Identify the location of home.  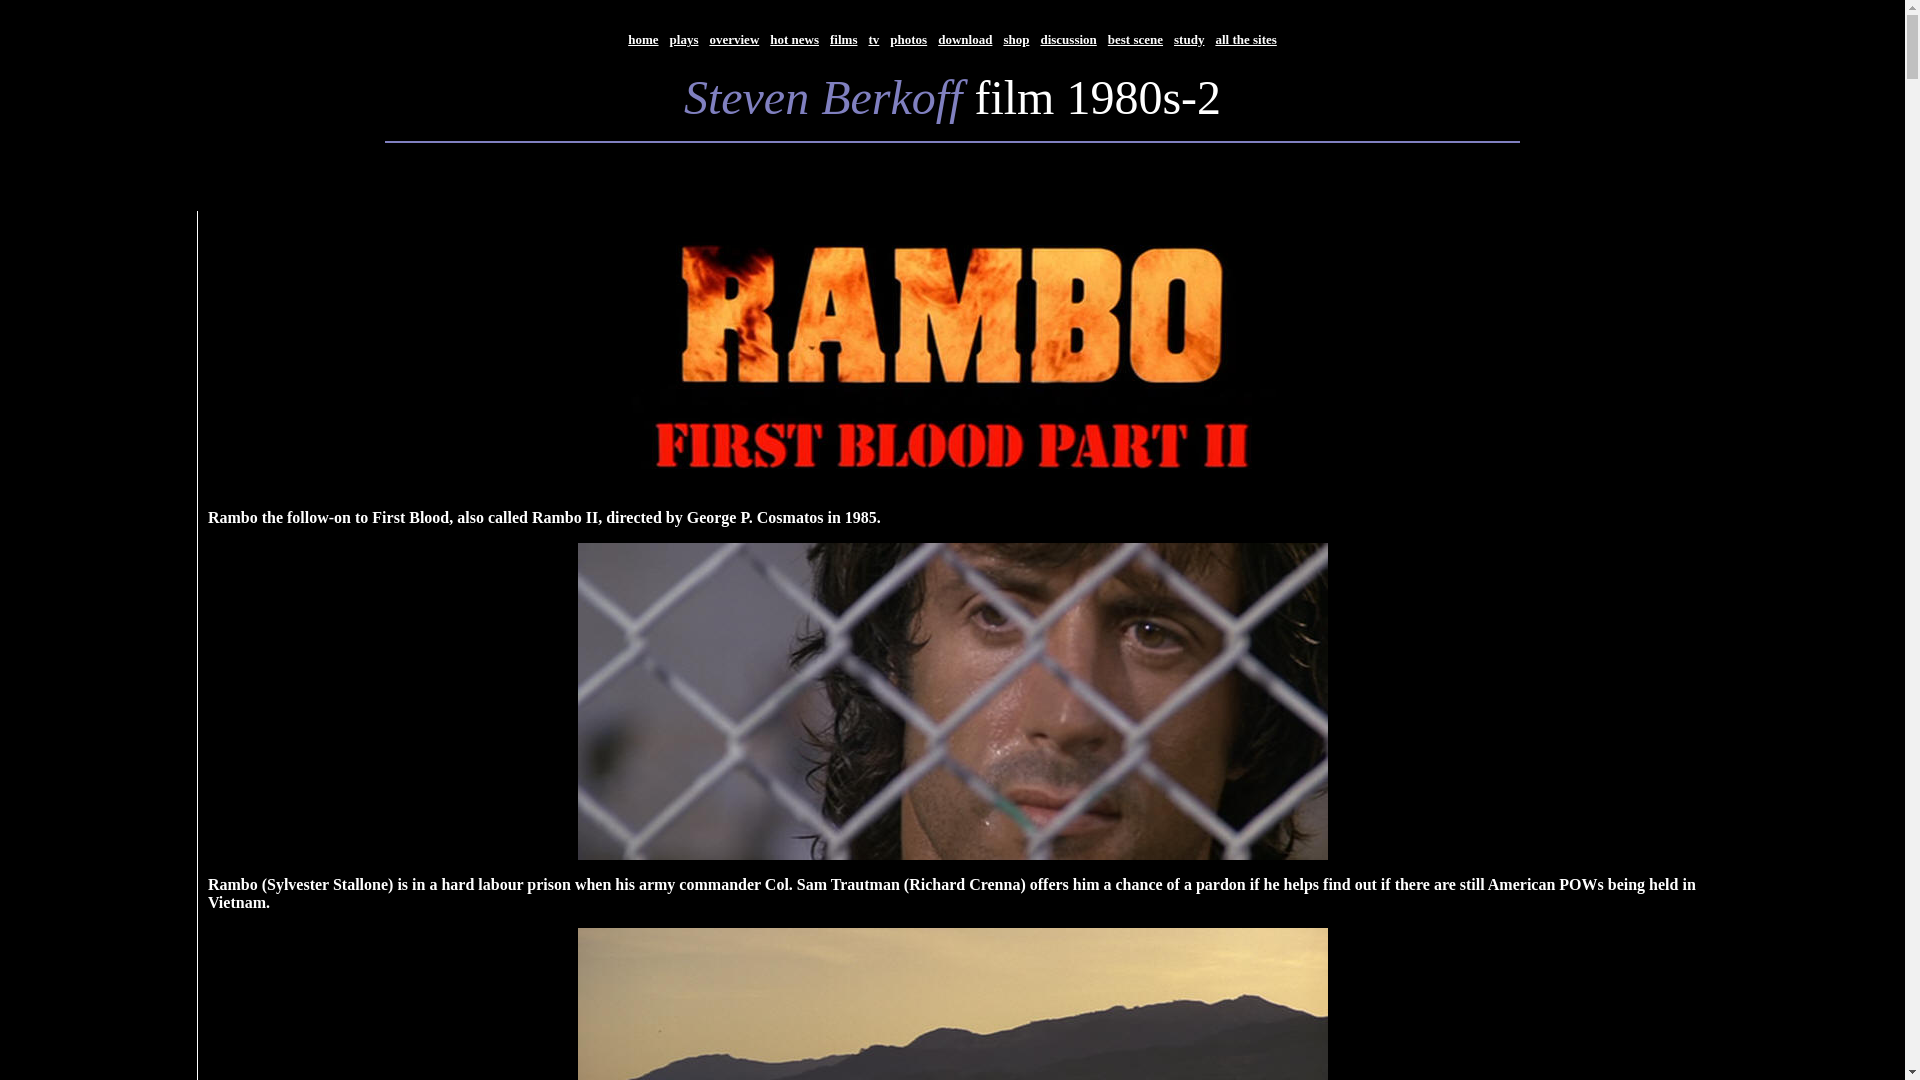
(642, 40).